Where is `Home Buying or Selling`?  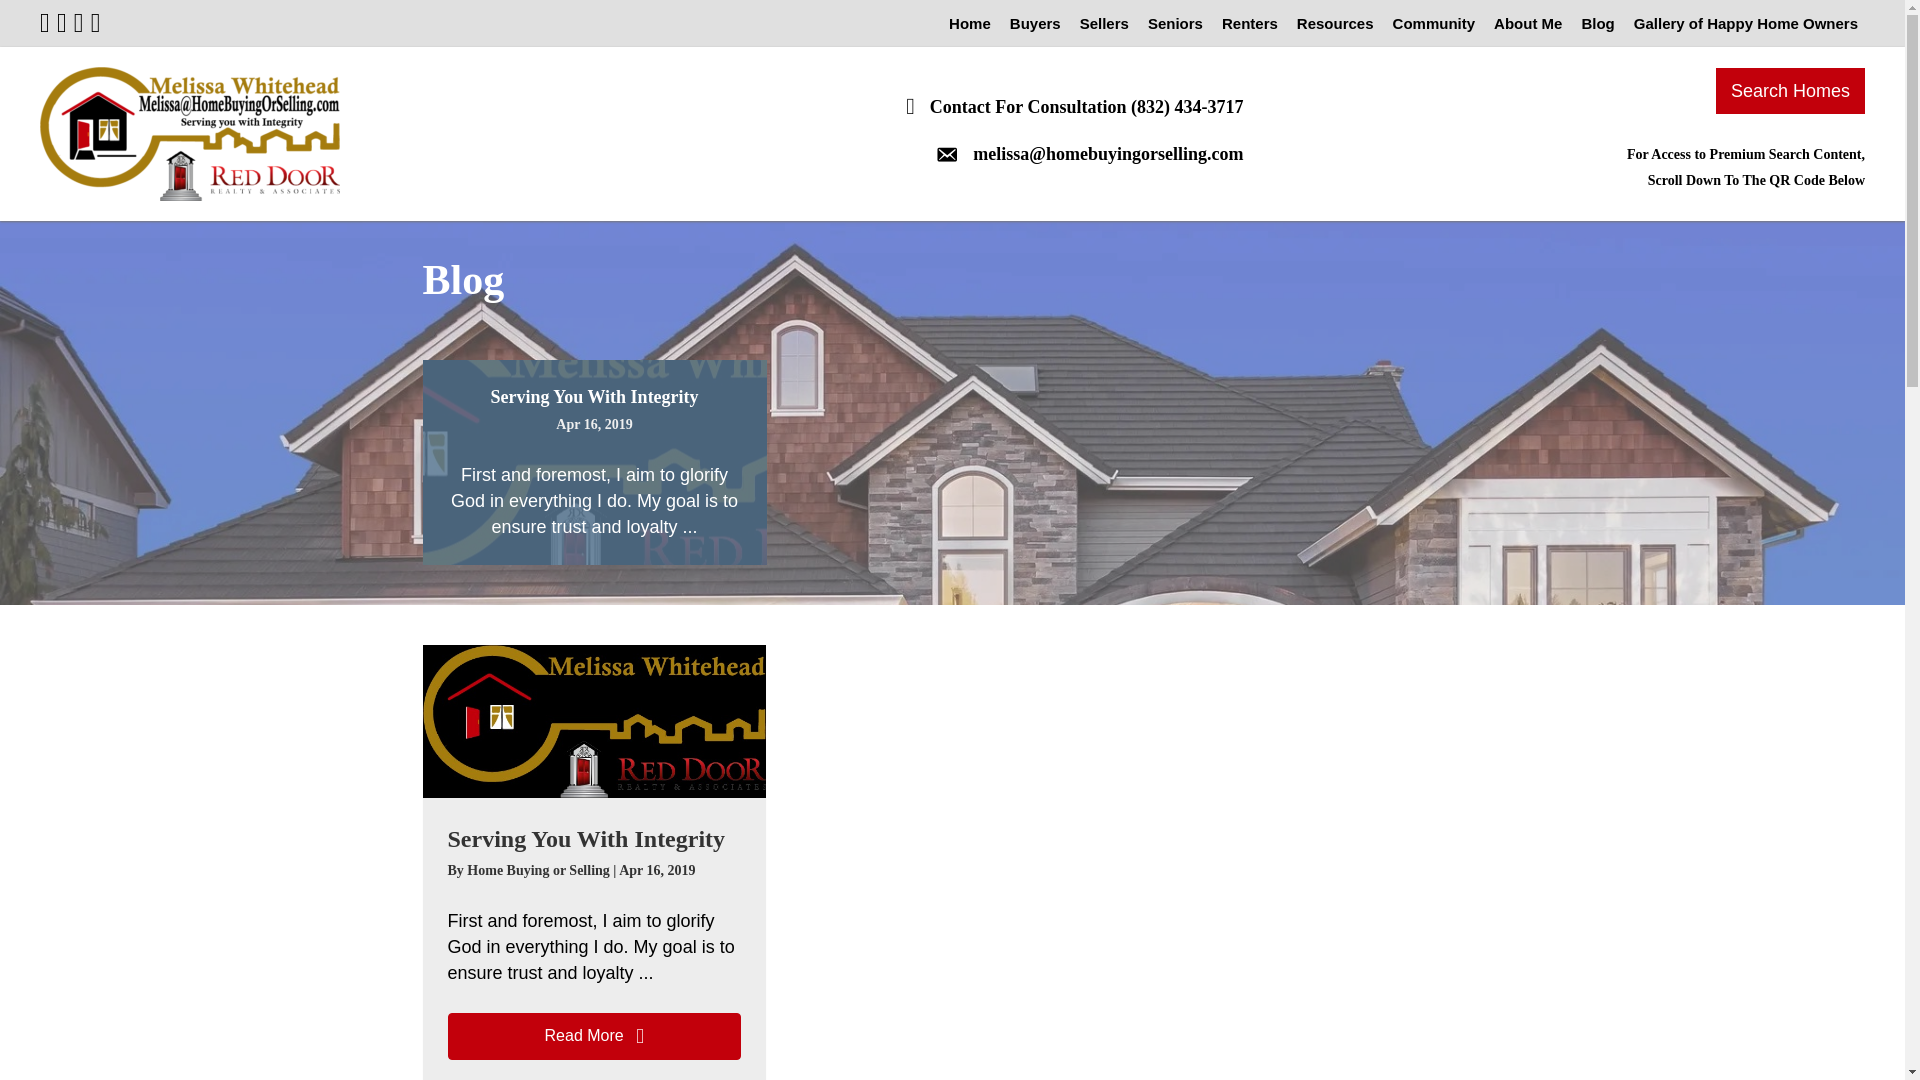 Home Buying or Selling is located at coordinates (539, 870).